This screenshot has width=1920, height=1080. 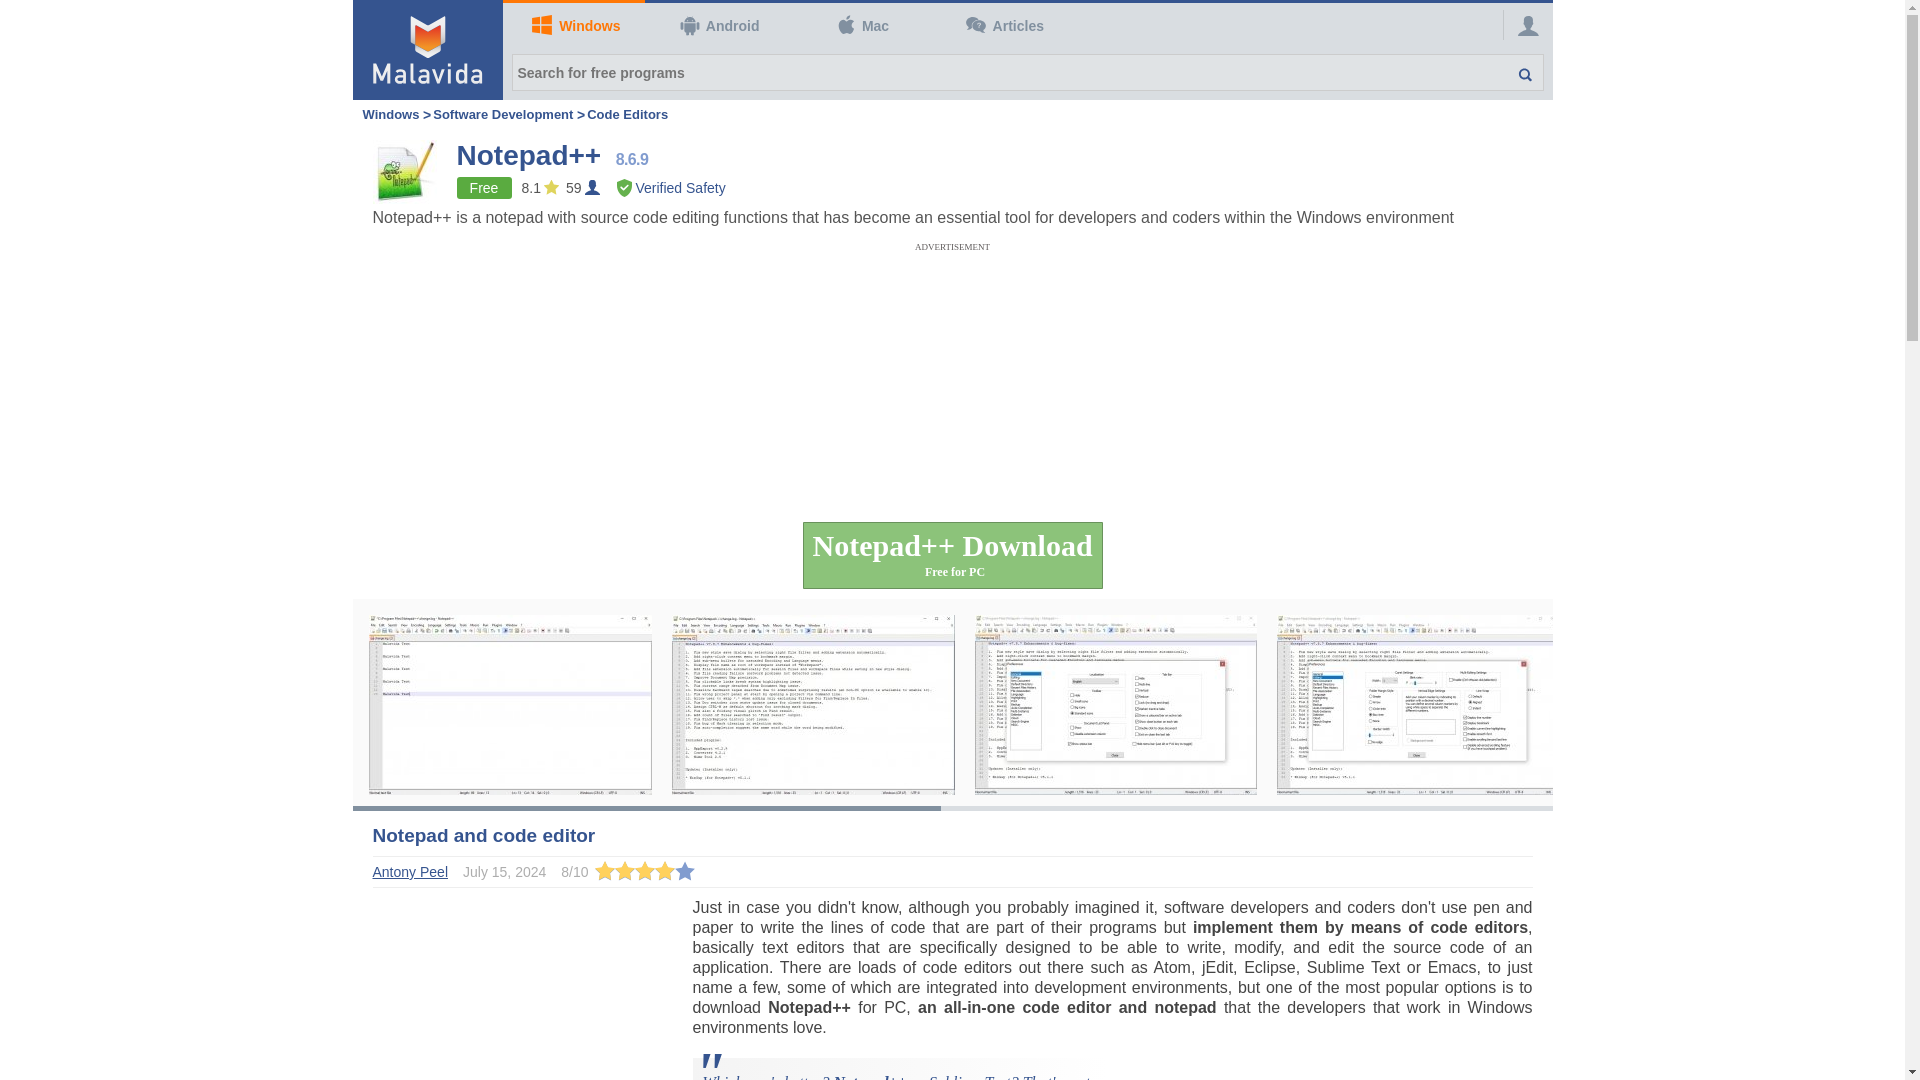 I want to click on Windows, so click(x=390, y=114).